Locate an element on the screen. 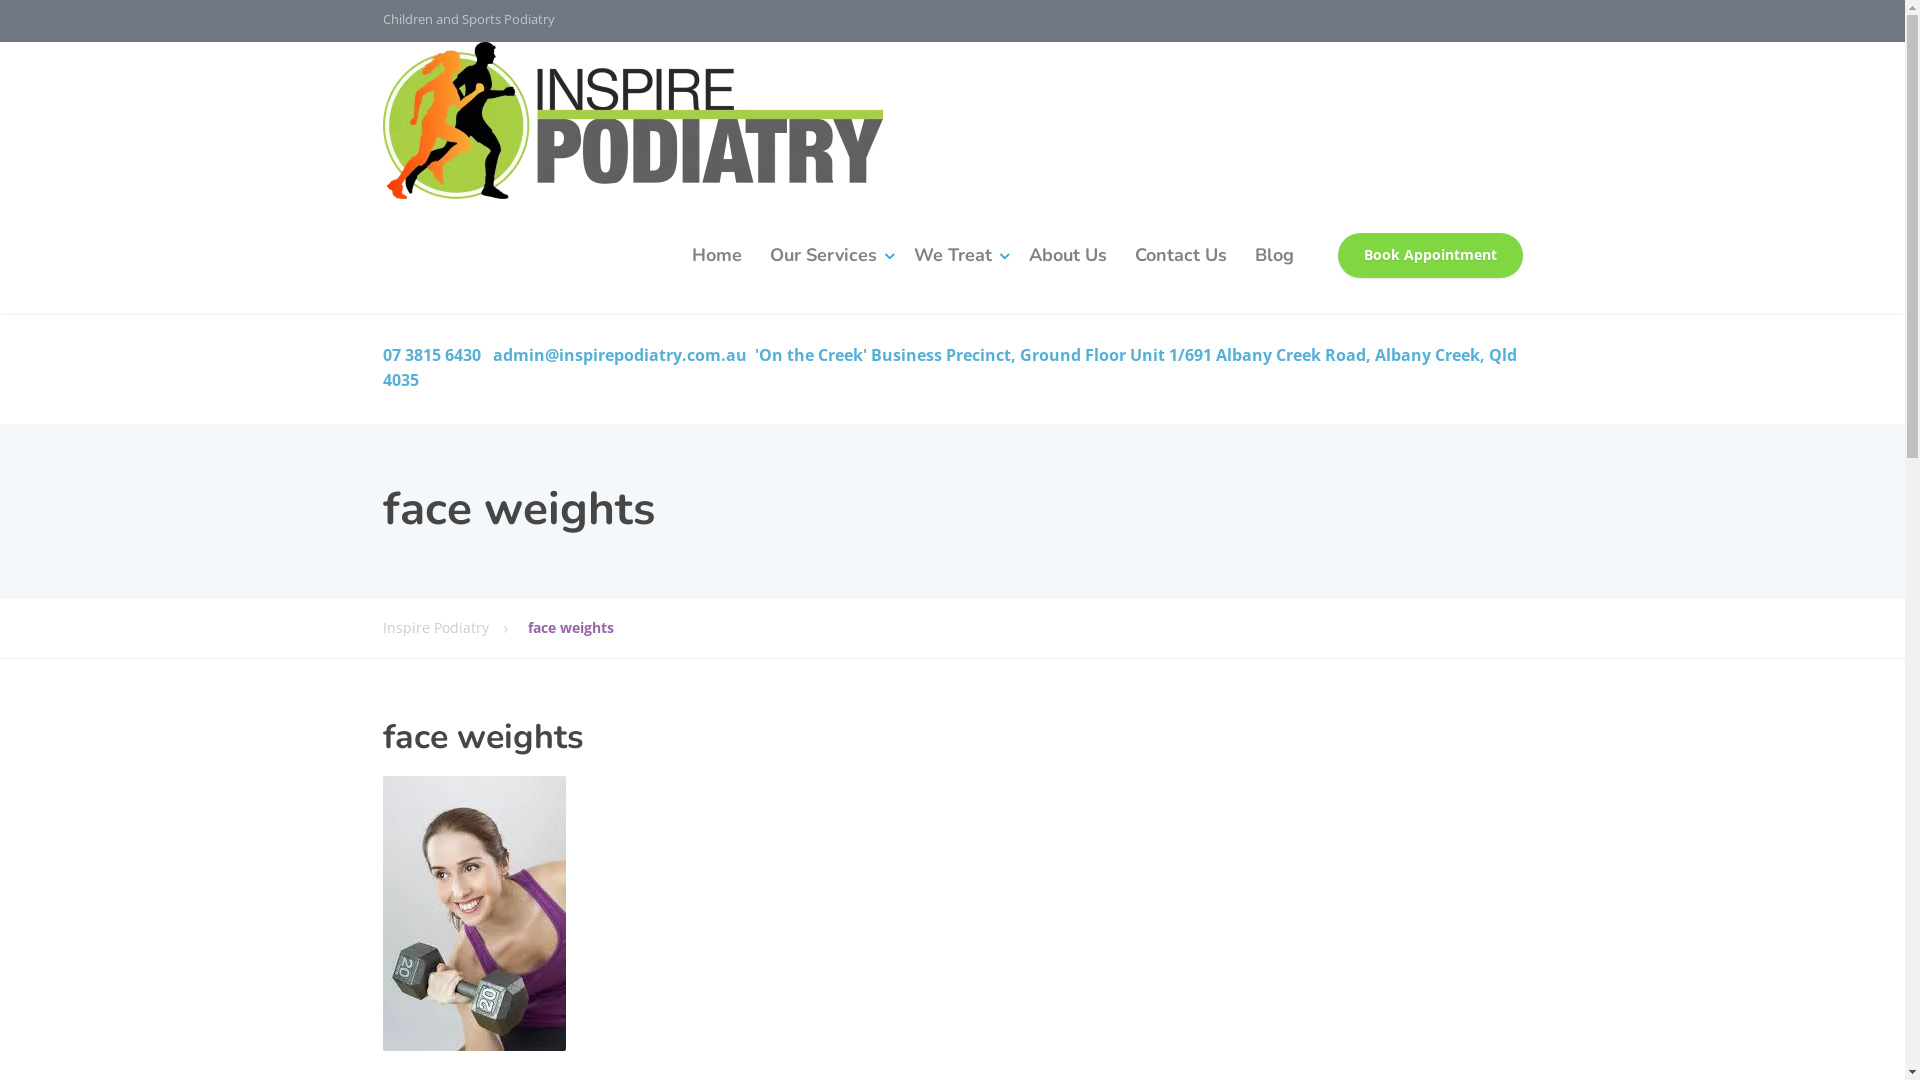  admin@inspirepodiatry.com.au is located at coordinates (618, 355).